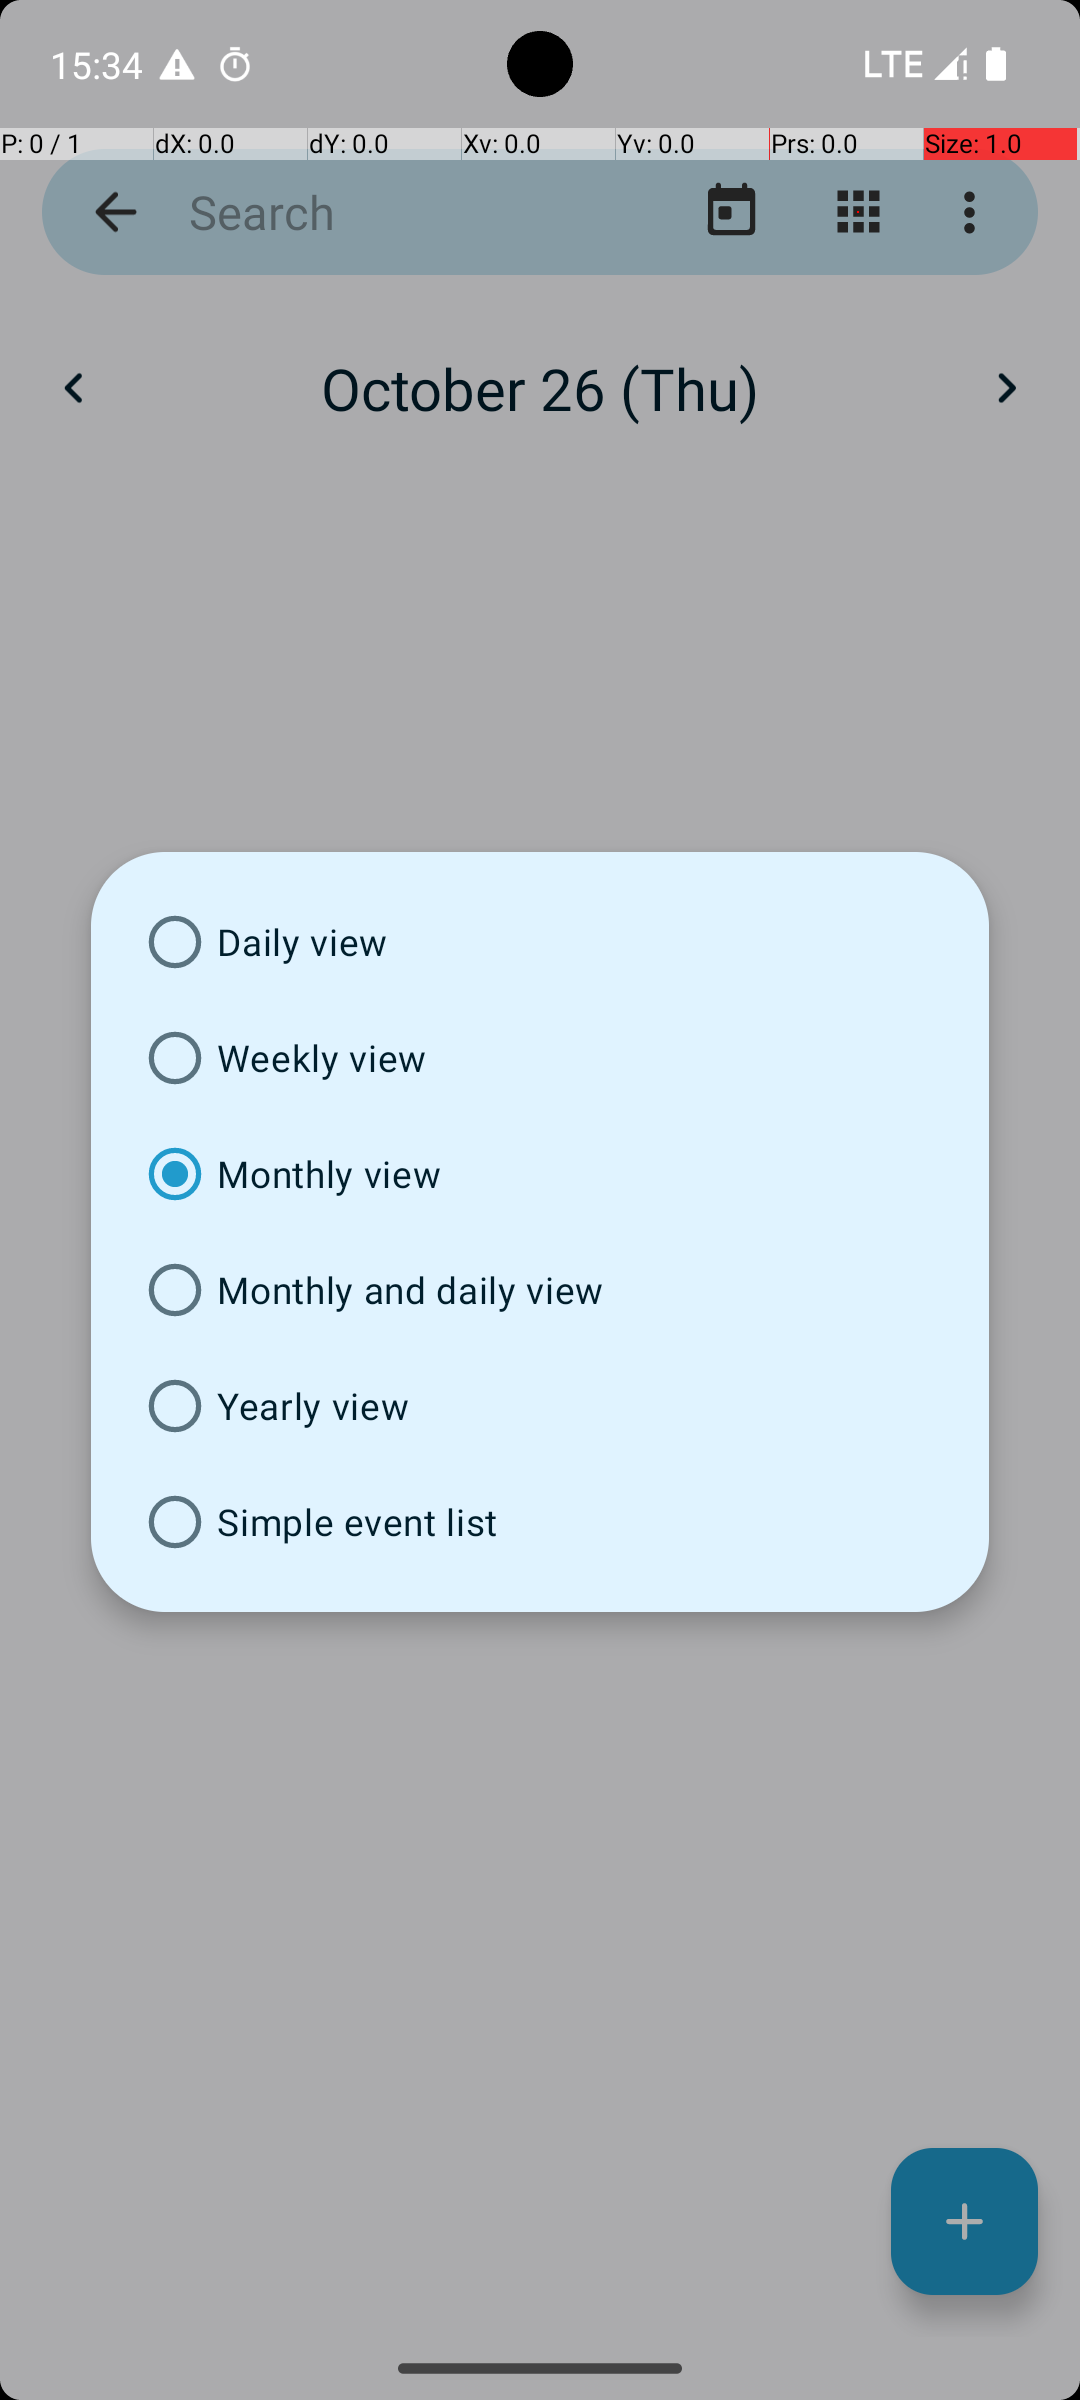 Image resolution: width=1080 pixels, height=2400 pixels. I want to click on Weekly view, so click(540, 1058).